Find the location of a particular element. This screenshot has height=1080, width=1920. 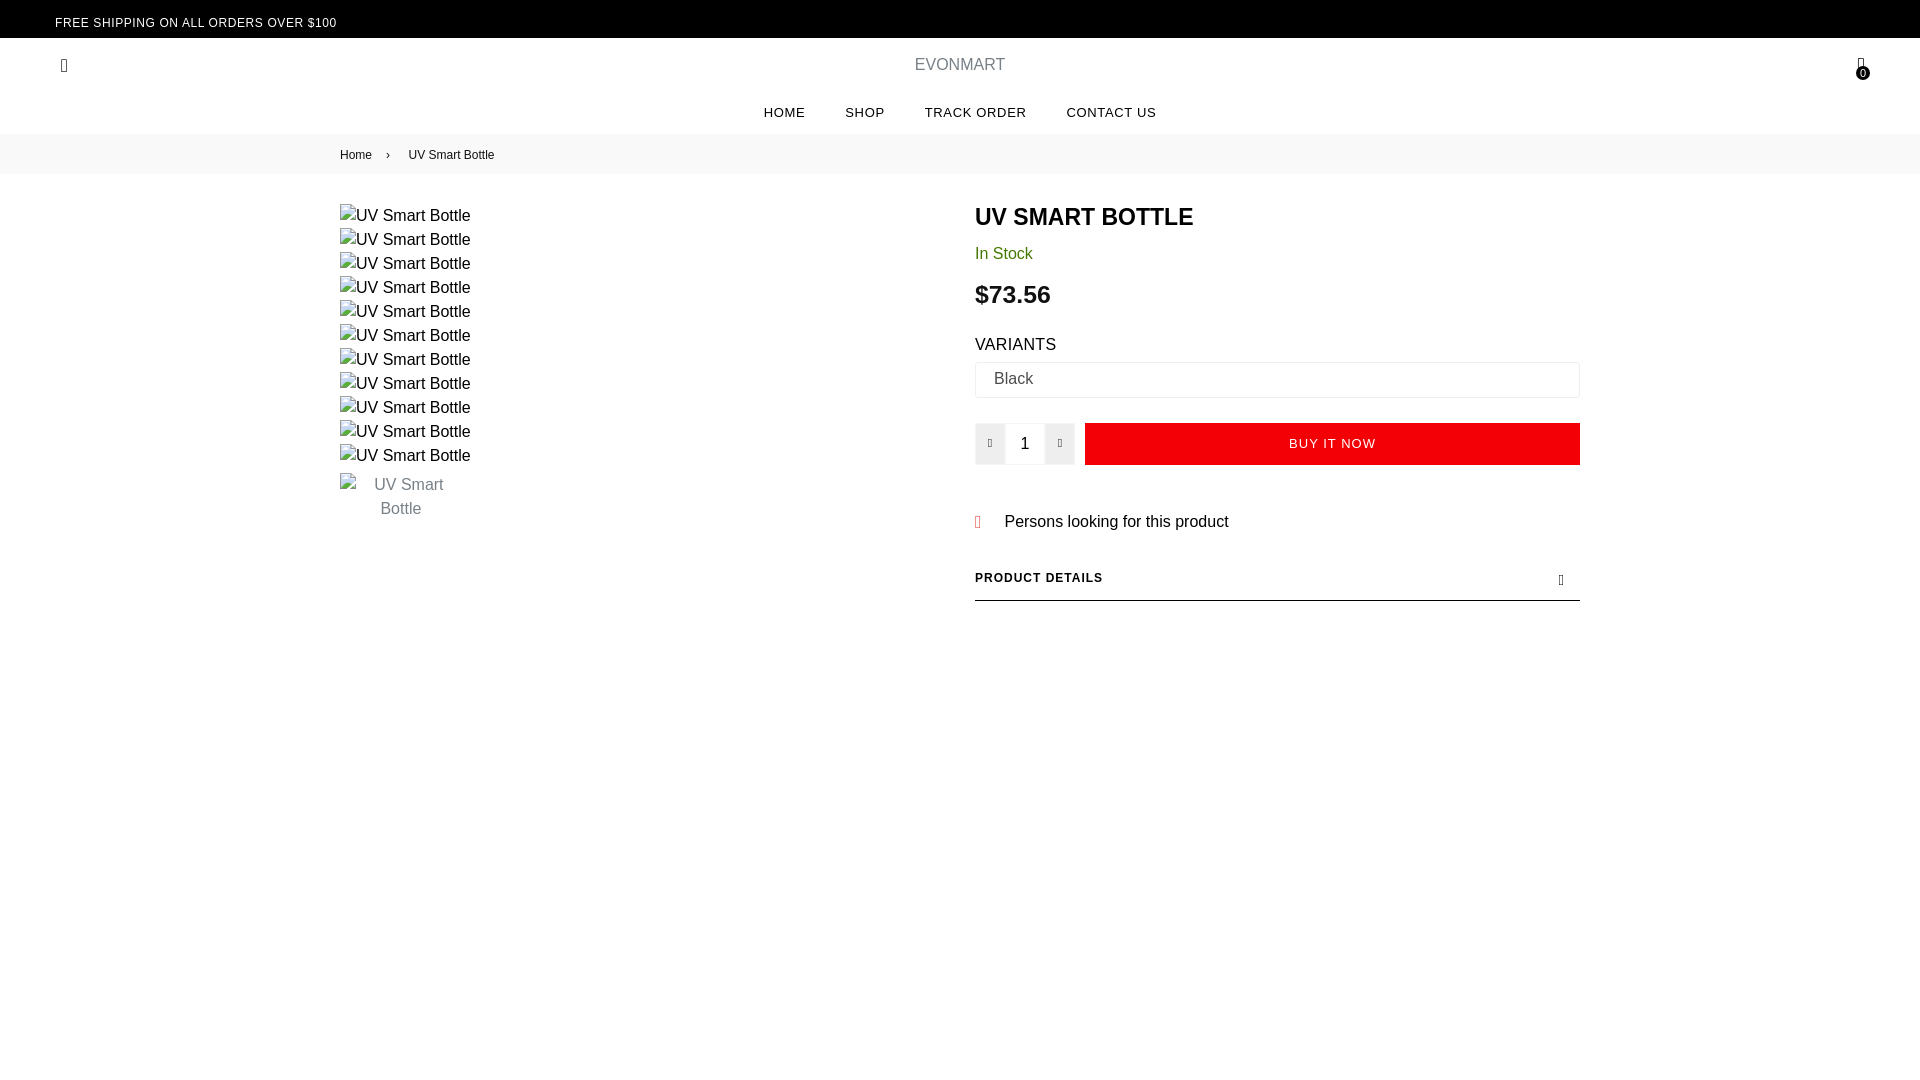

PRODUCT DETAILS is located at coordinates (1278, 578).